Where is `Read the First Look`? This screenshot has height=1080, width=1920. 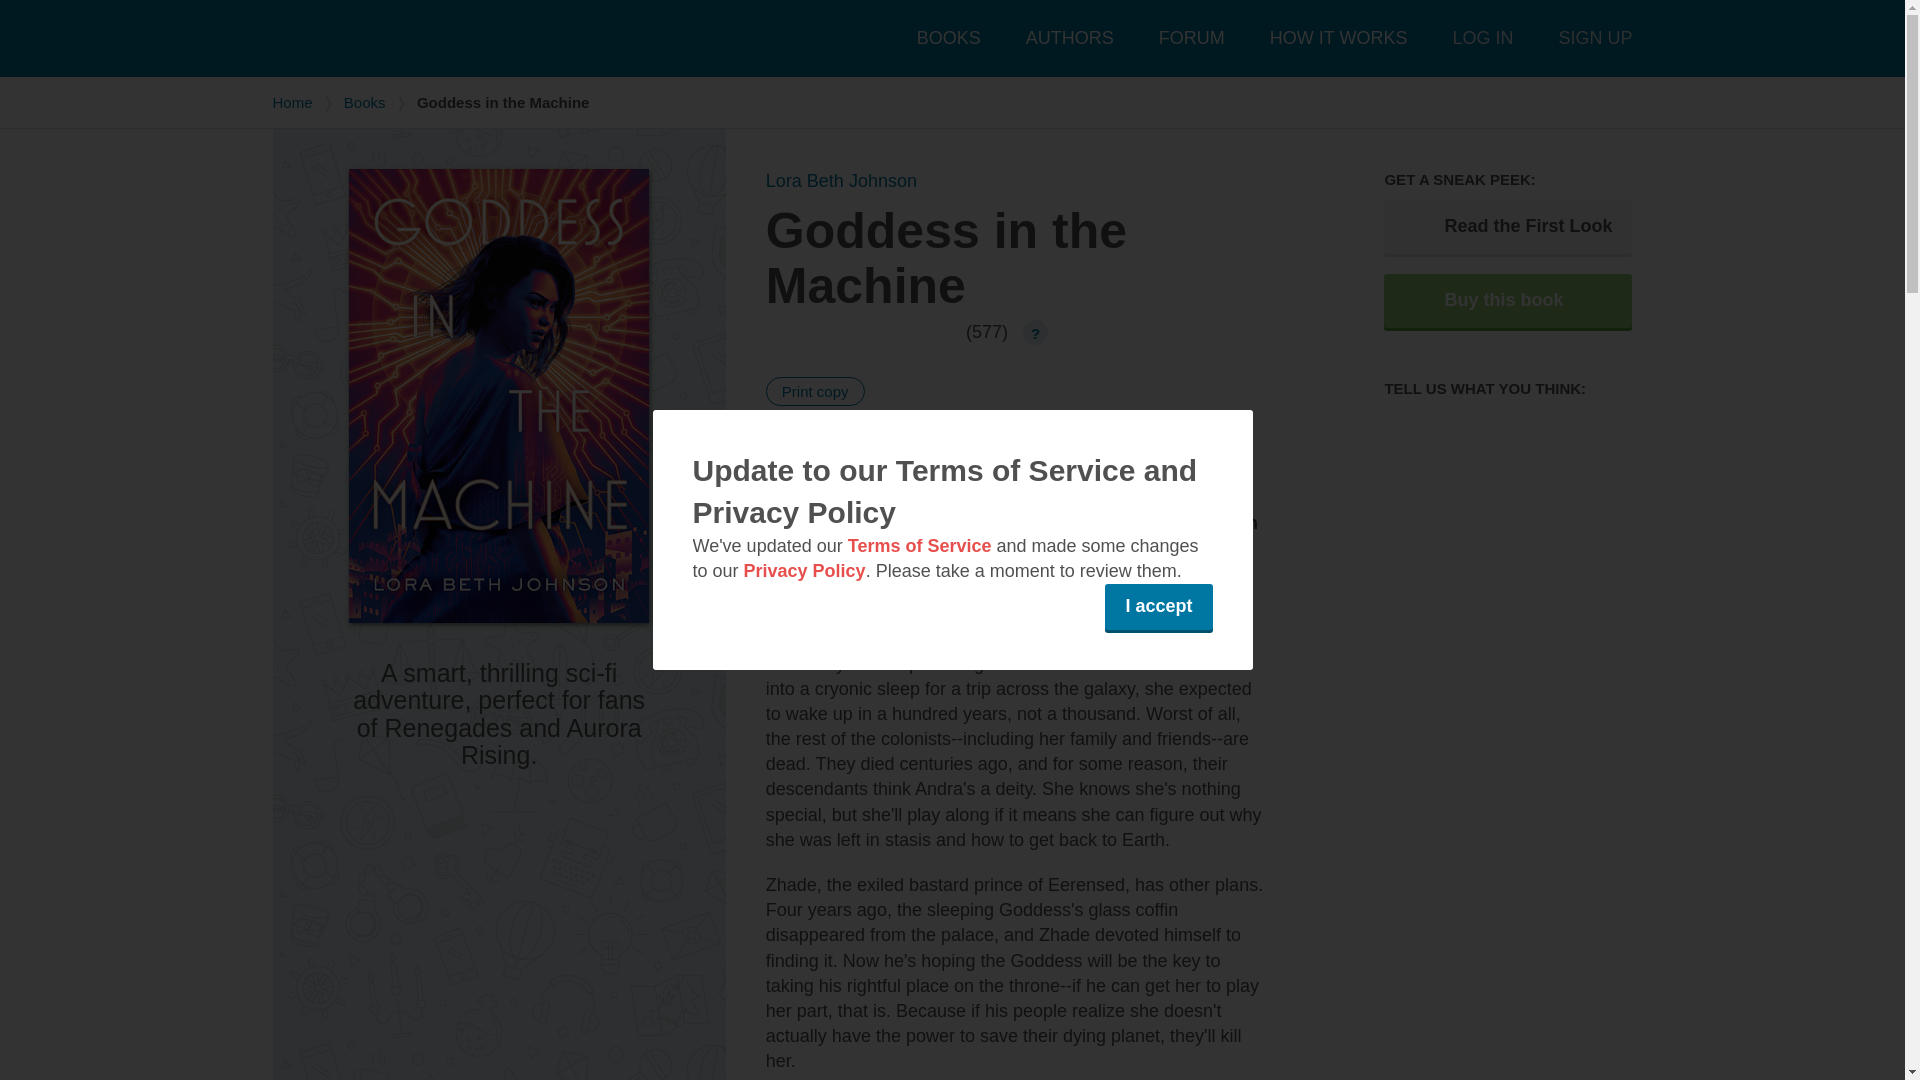
Read the First Look is located at coordinates (1508, 226).